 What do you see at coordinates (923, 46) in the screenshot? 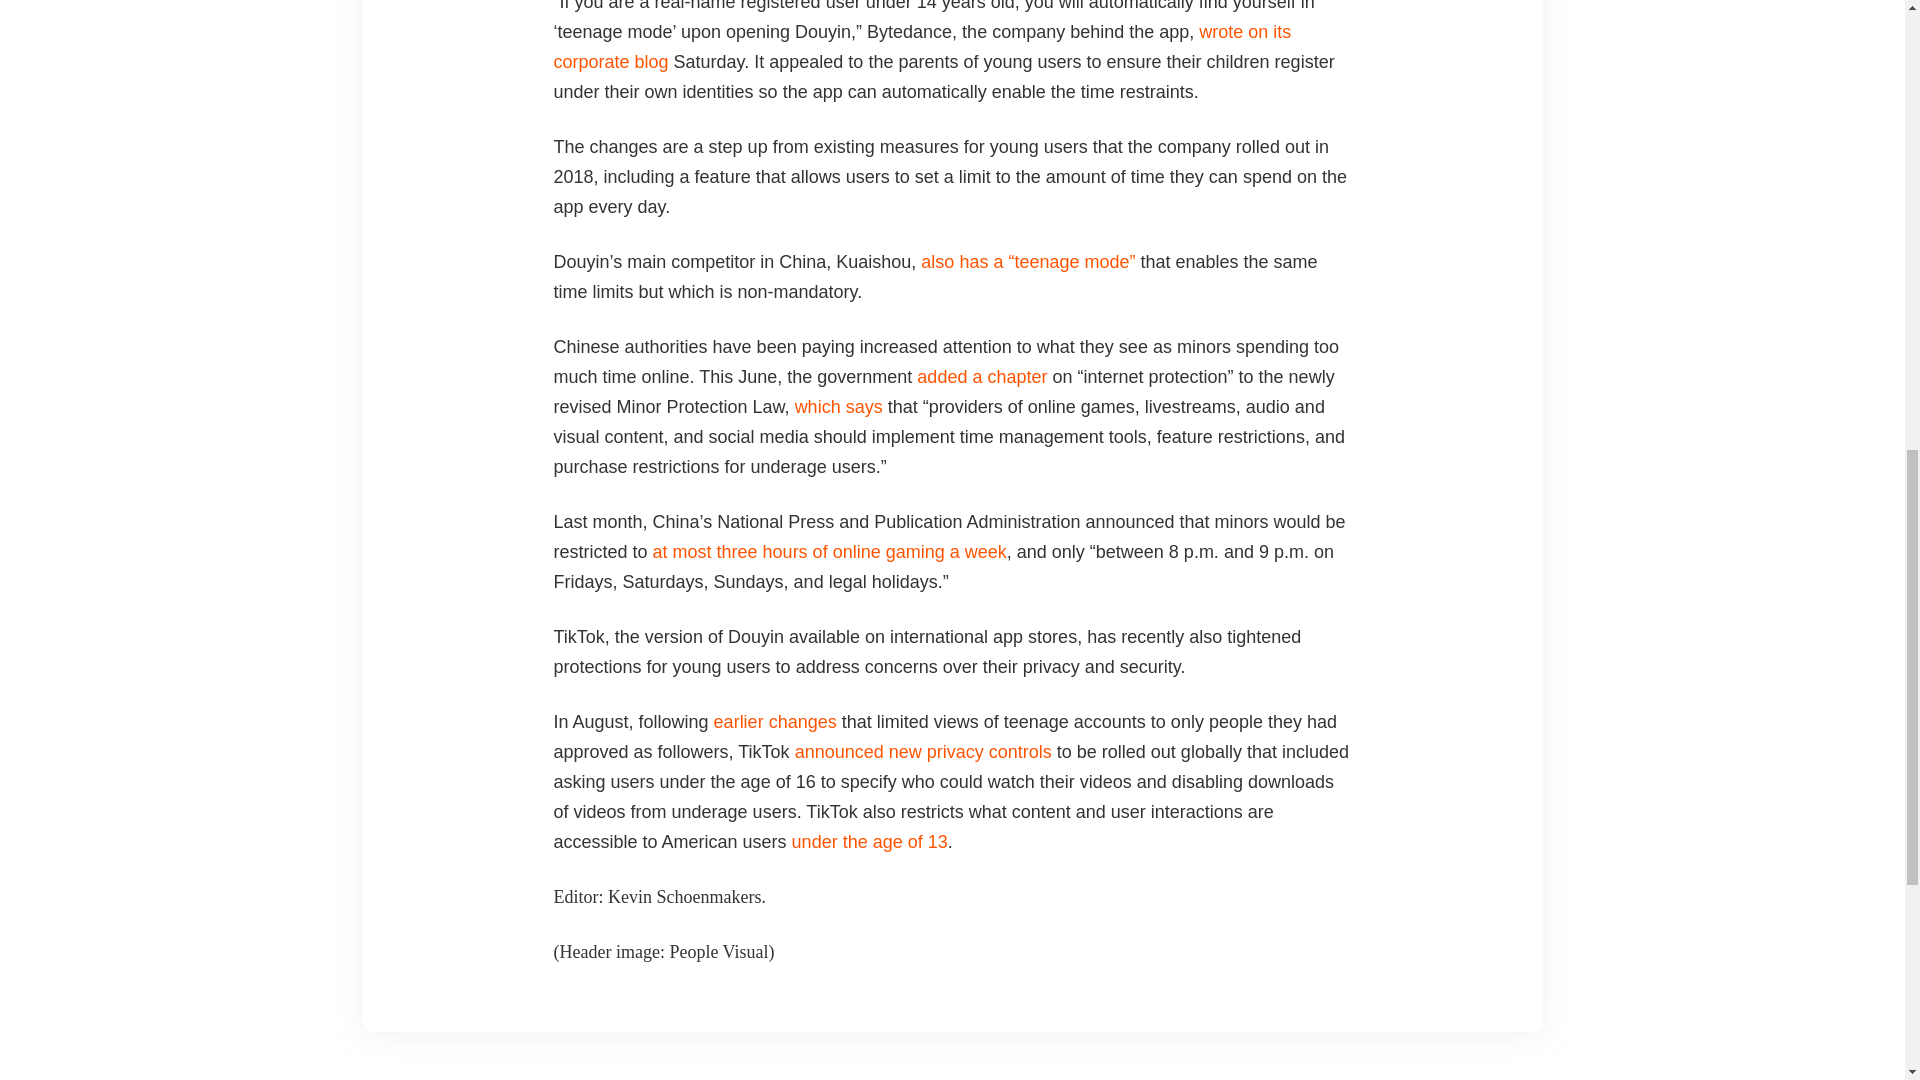
I see `wrote on its corporate blog` at bounding box center [923, 46].